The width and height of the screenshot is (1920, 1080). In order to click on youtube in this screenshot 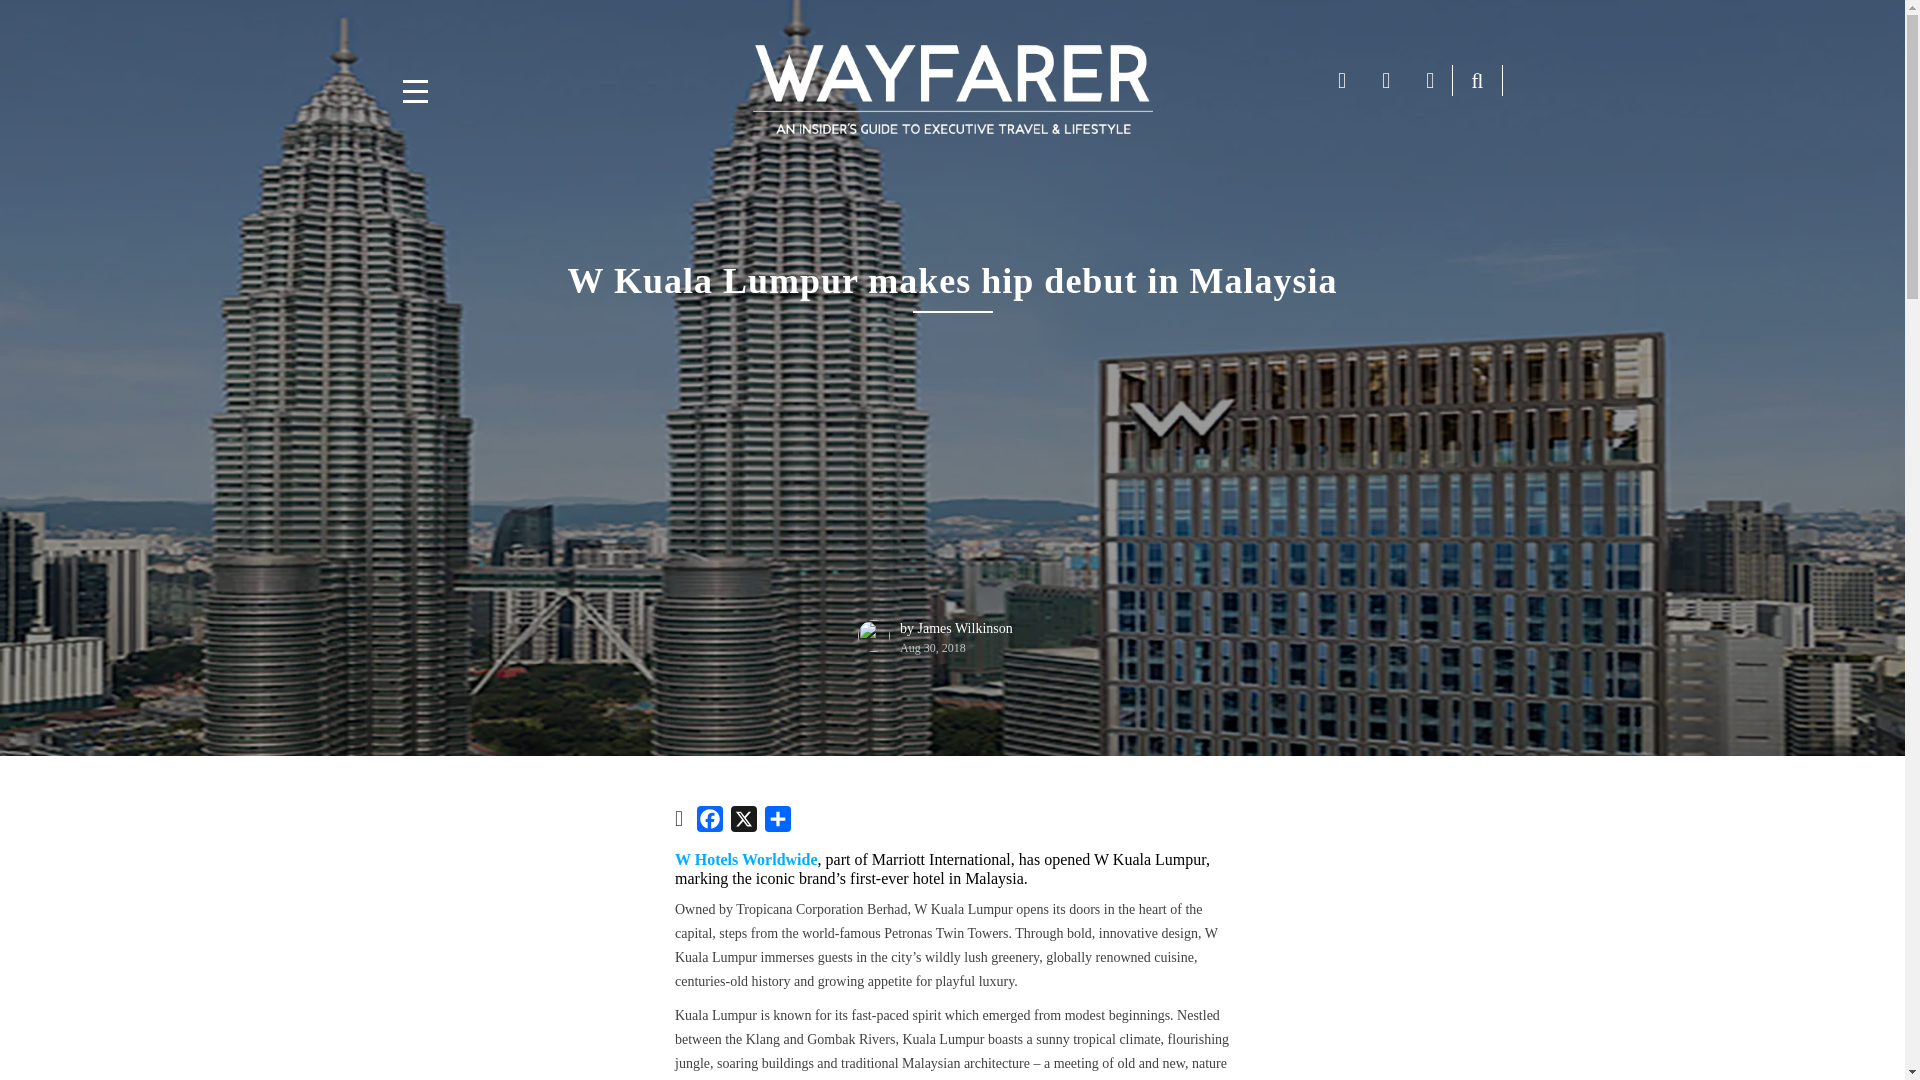, I will do `click(1386, 80)`.